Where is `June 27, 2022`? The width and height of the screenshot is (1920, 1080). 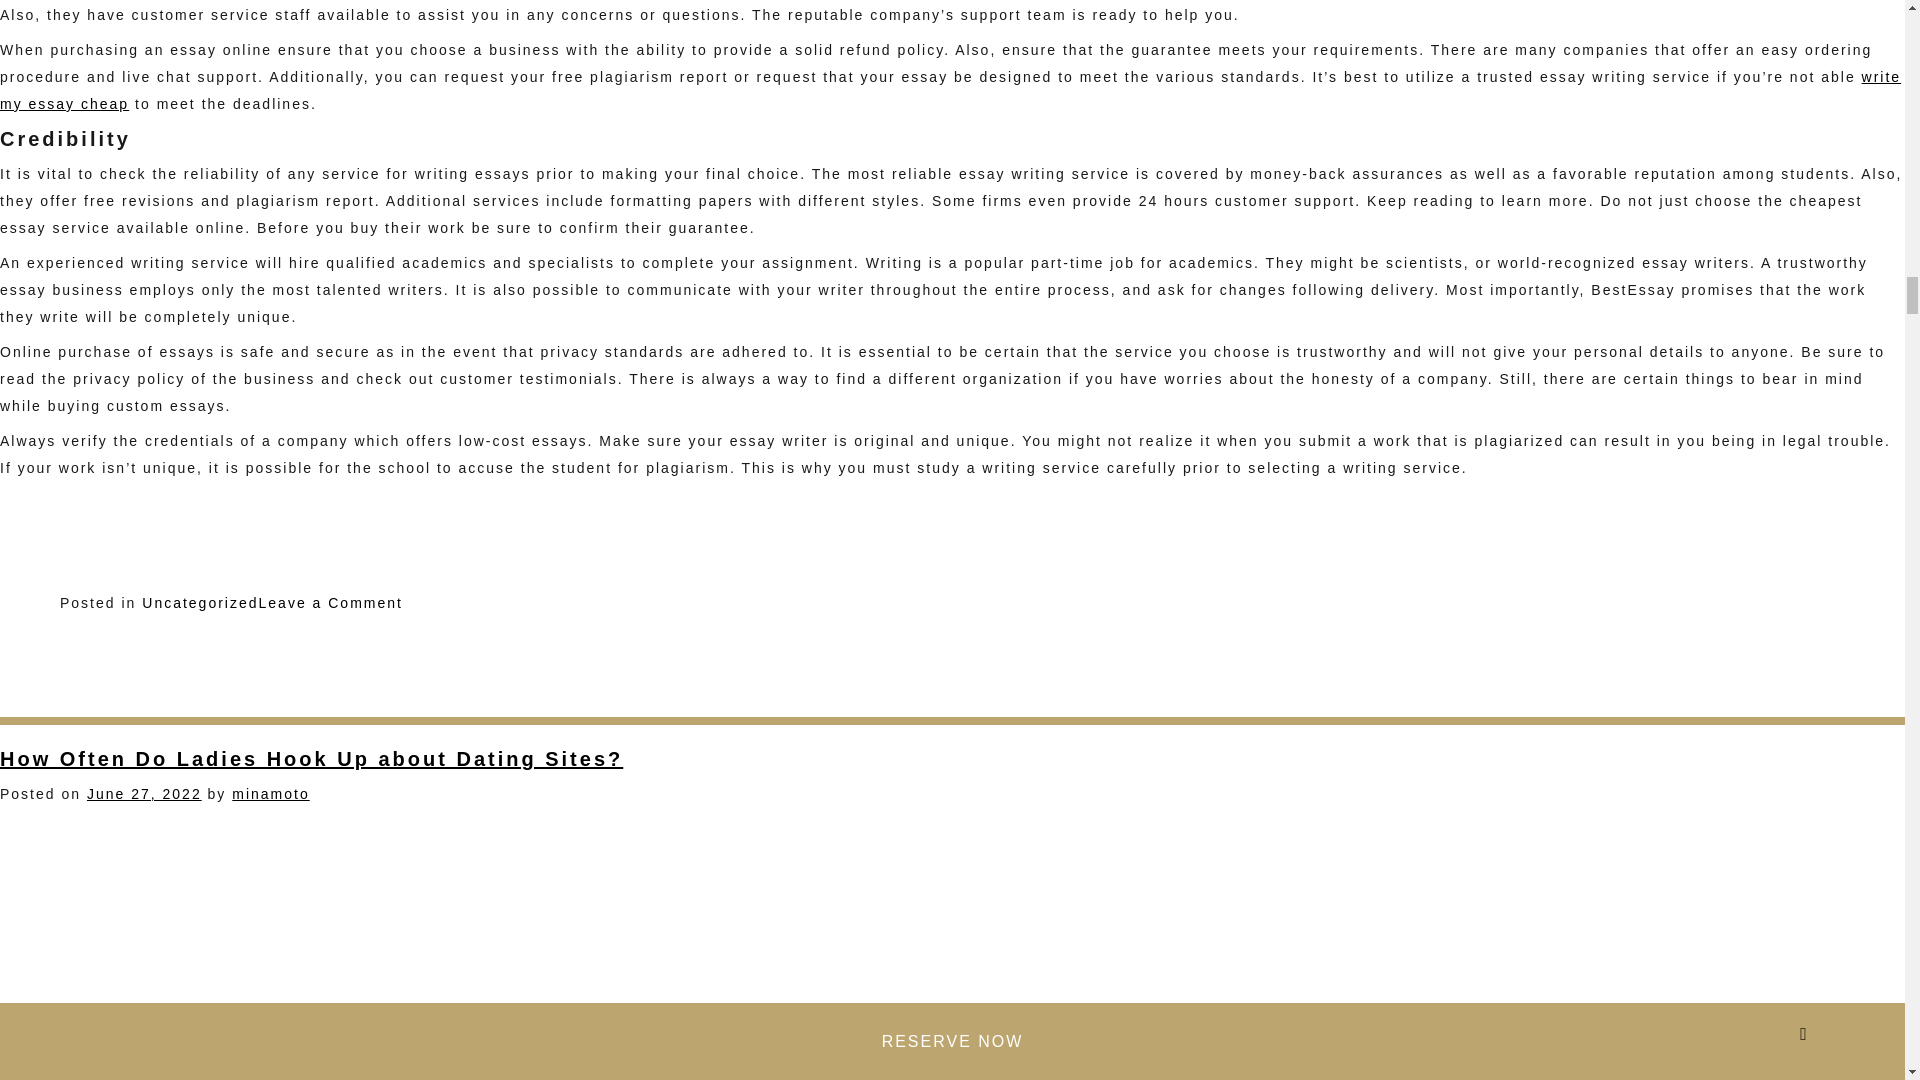 June 27, 2022 is located at coordinates (331, 603).